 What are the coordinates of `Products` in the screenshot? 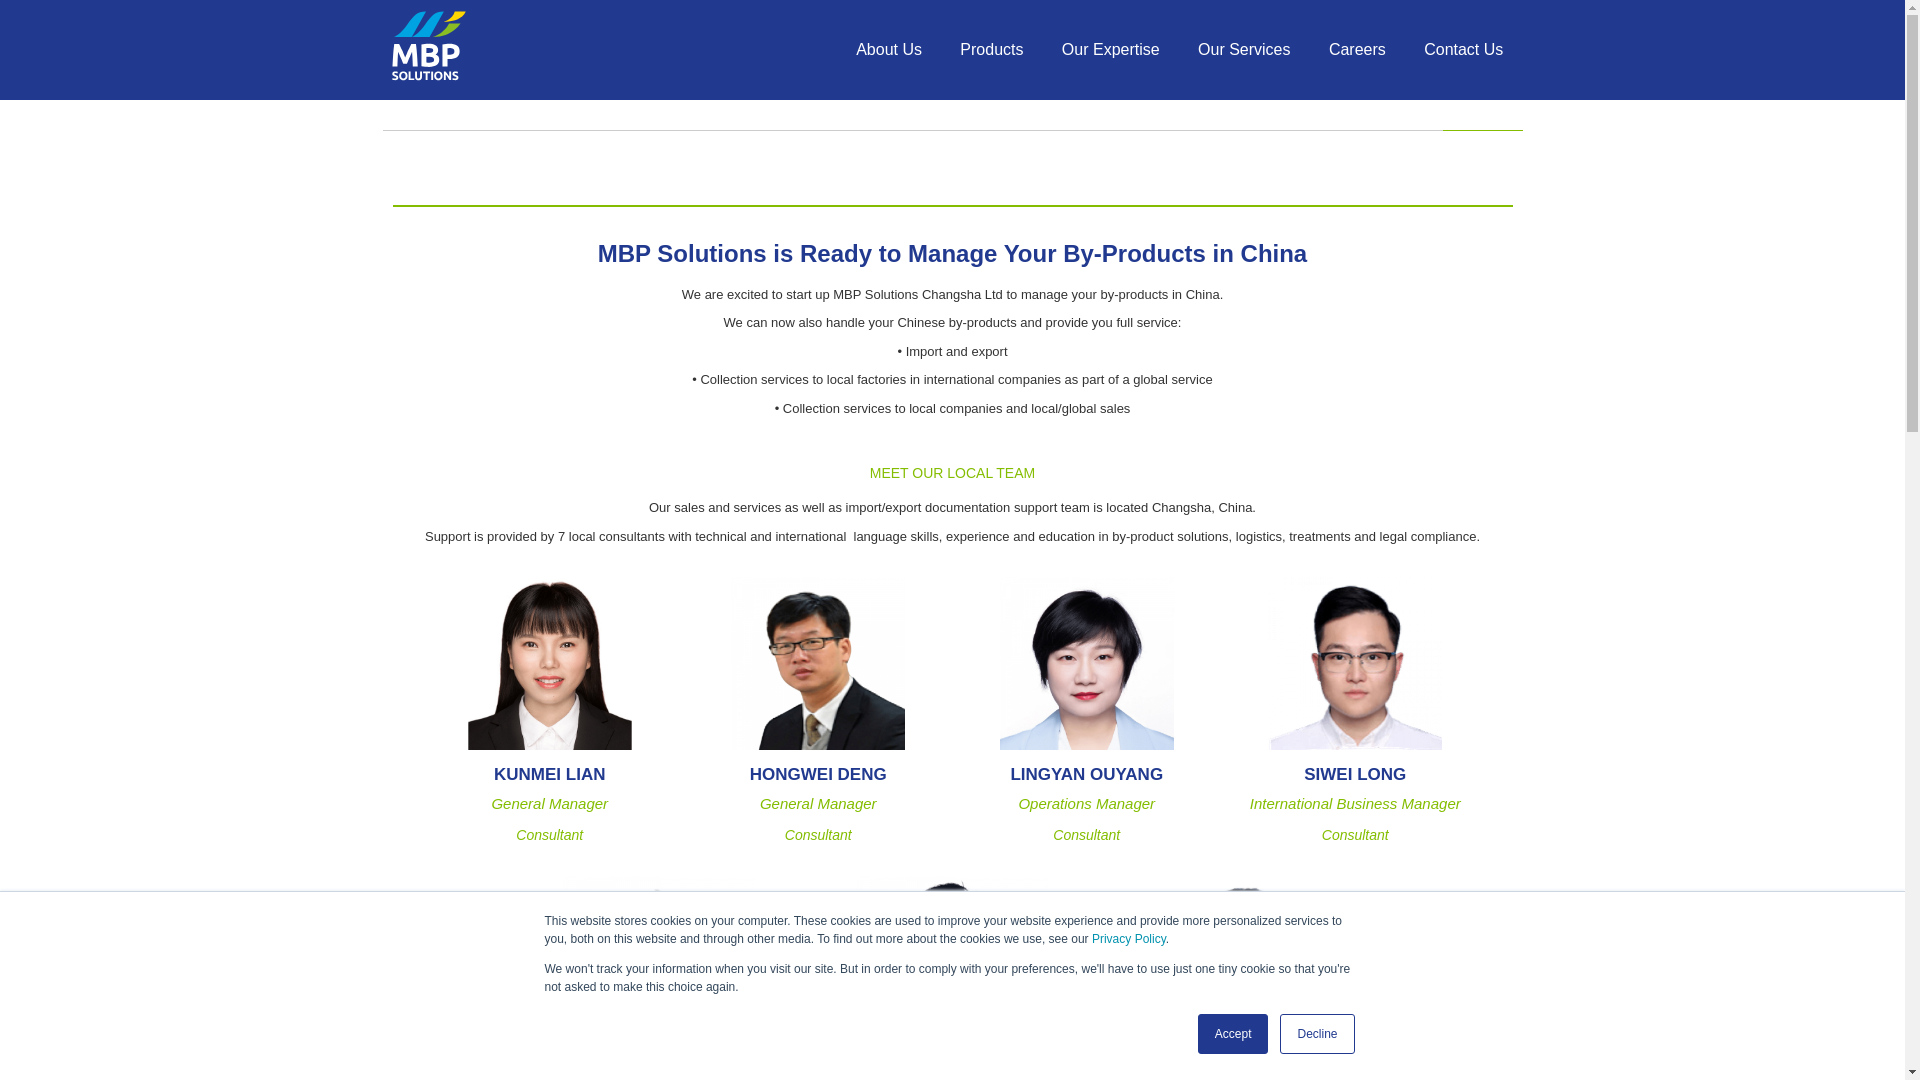 It's located at (991, 50).